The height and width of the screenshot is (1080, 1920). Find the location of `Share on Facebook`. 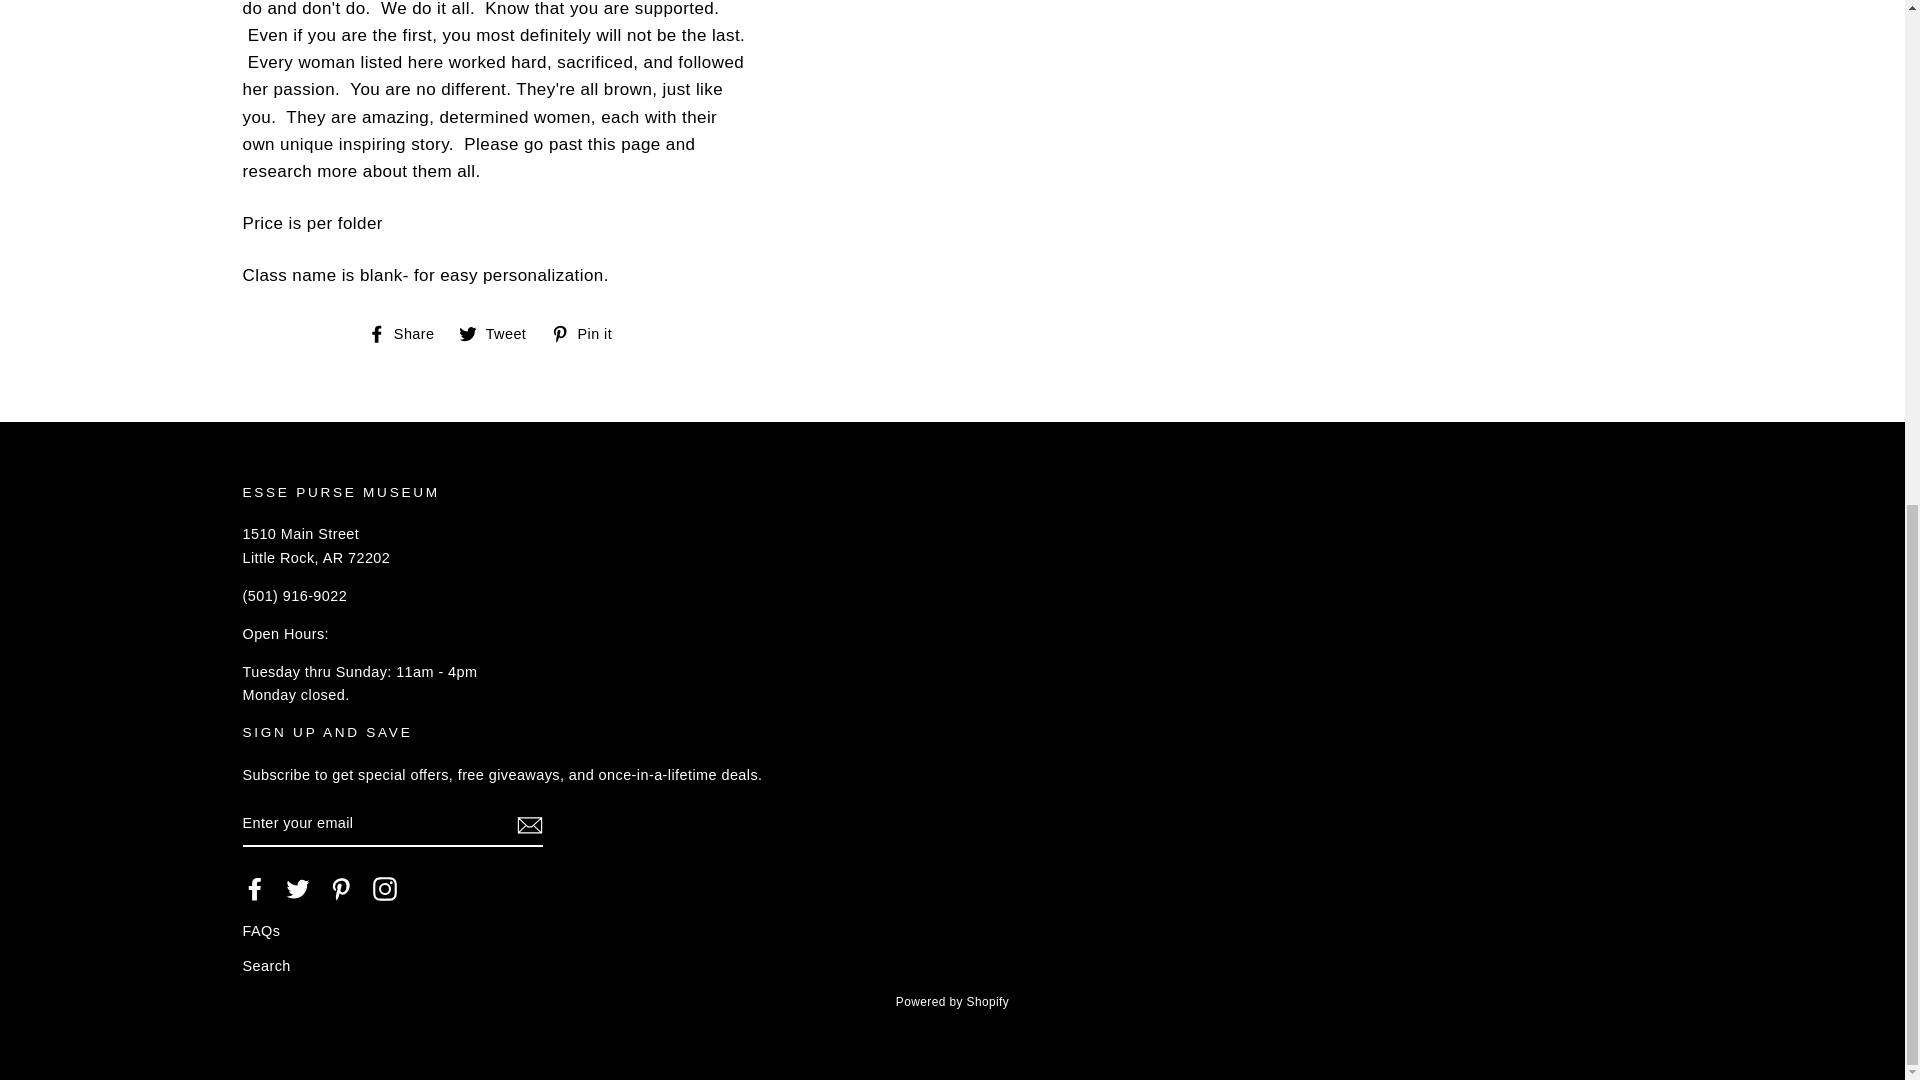

Share on Facebook is located at coordinates (408, 333).